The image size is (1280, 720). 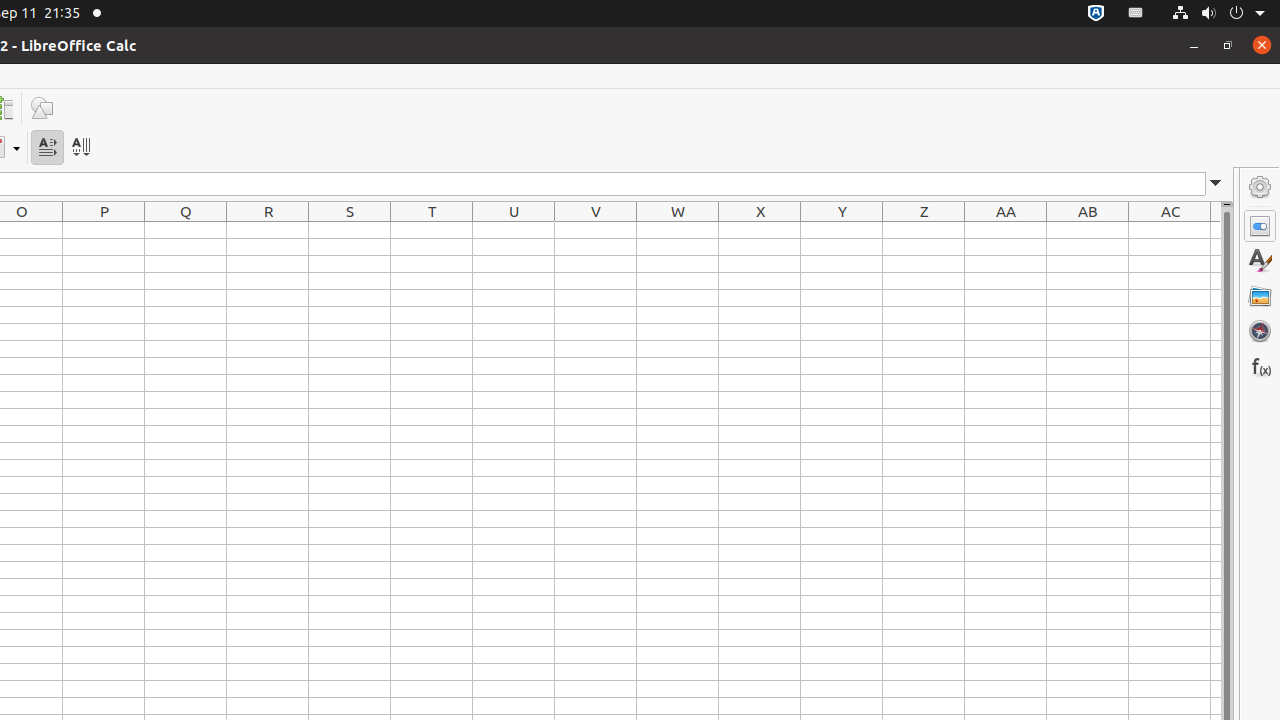 What do you see at coordinates (186, 230) in the screenshot?
I see `Q1` at bounding box center [186, 230].